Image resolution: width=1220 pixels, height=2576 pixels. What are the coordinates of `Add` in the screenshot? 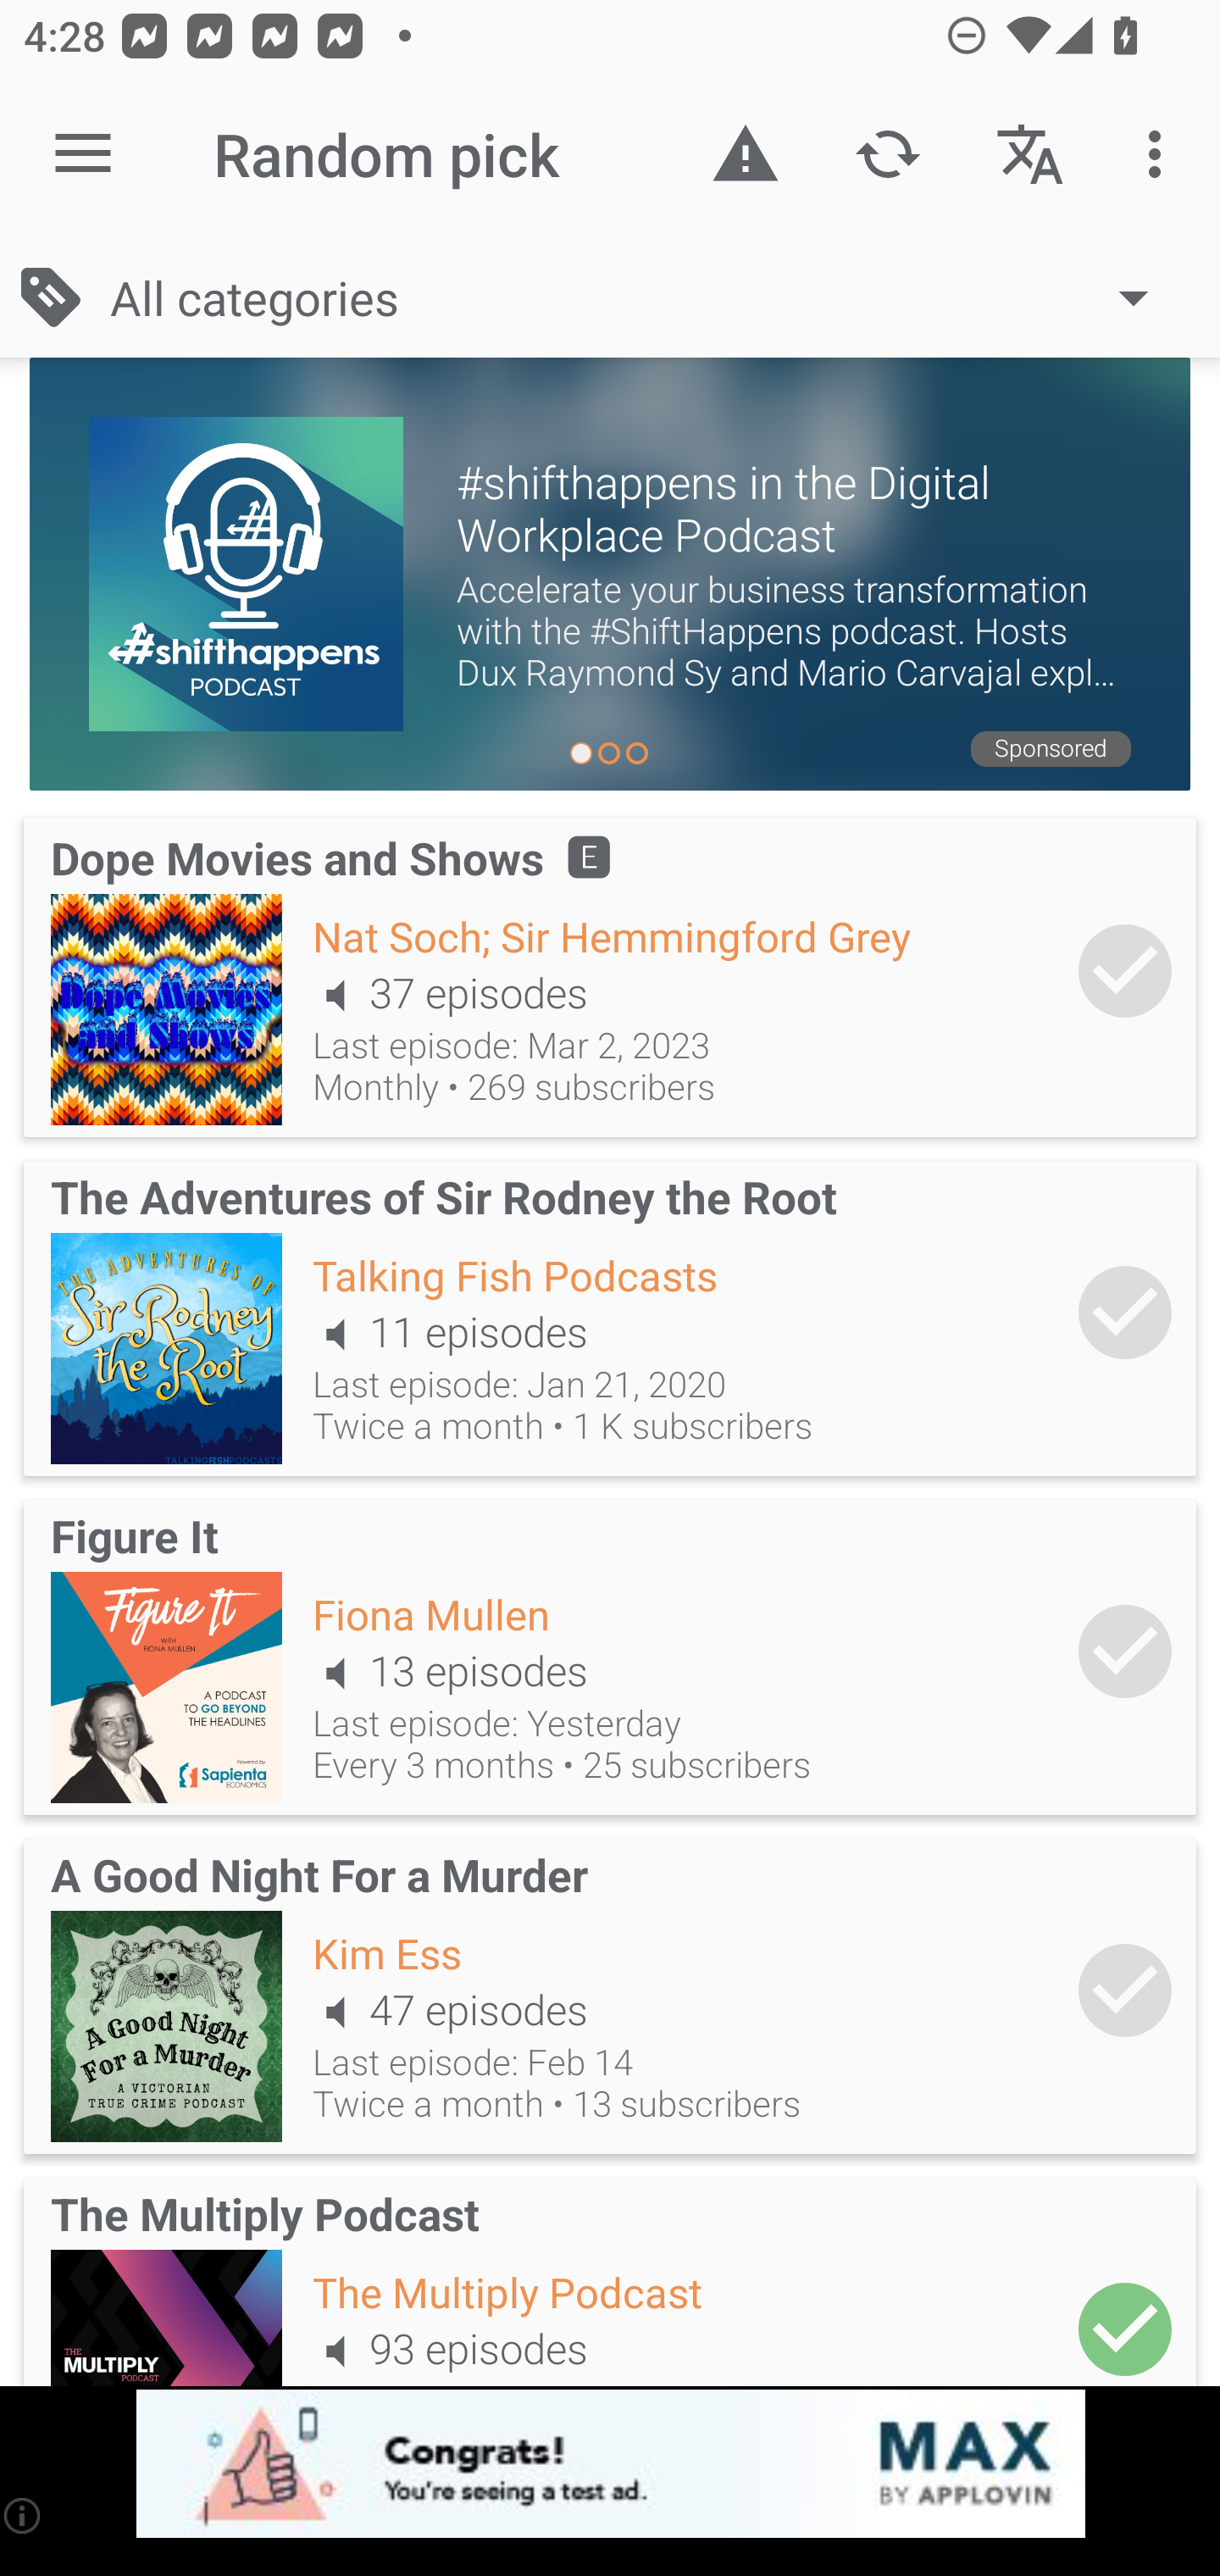 It's located at (1125, 1312).